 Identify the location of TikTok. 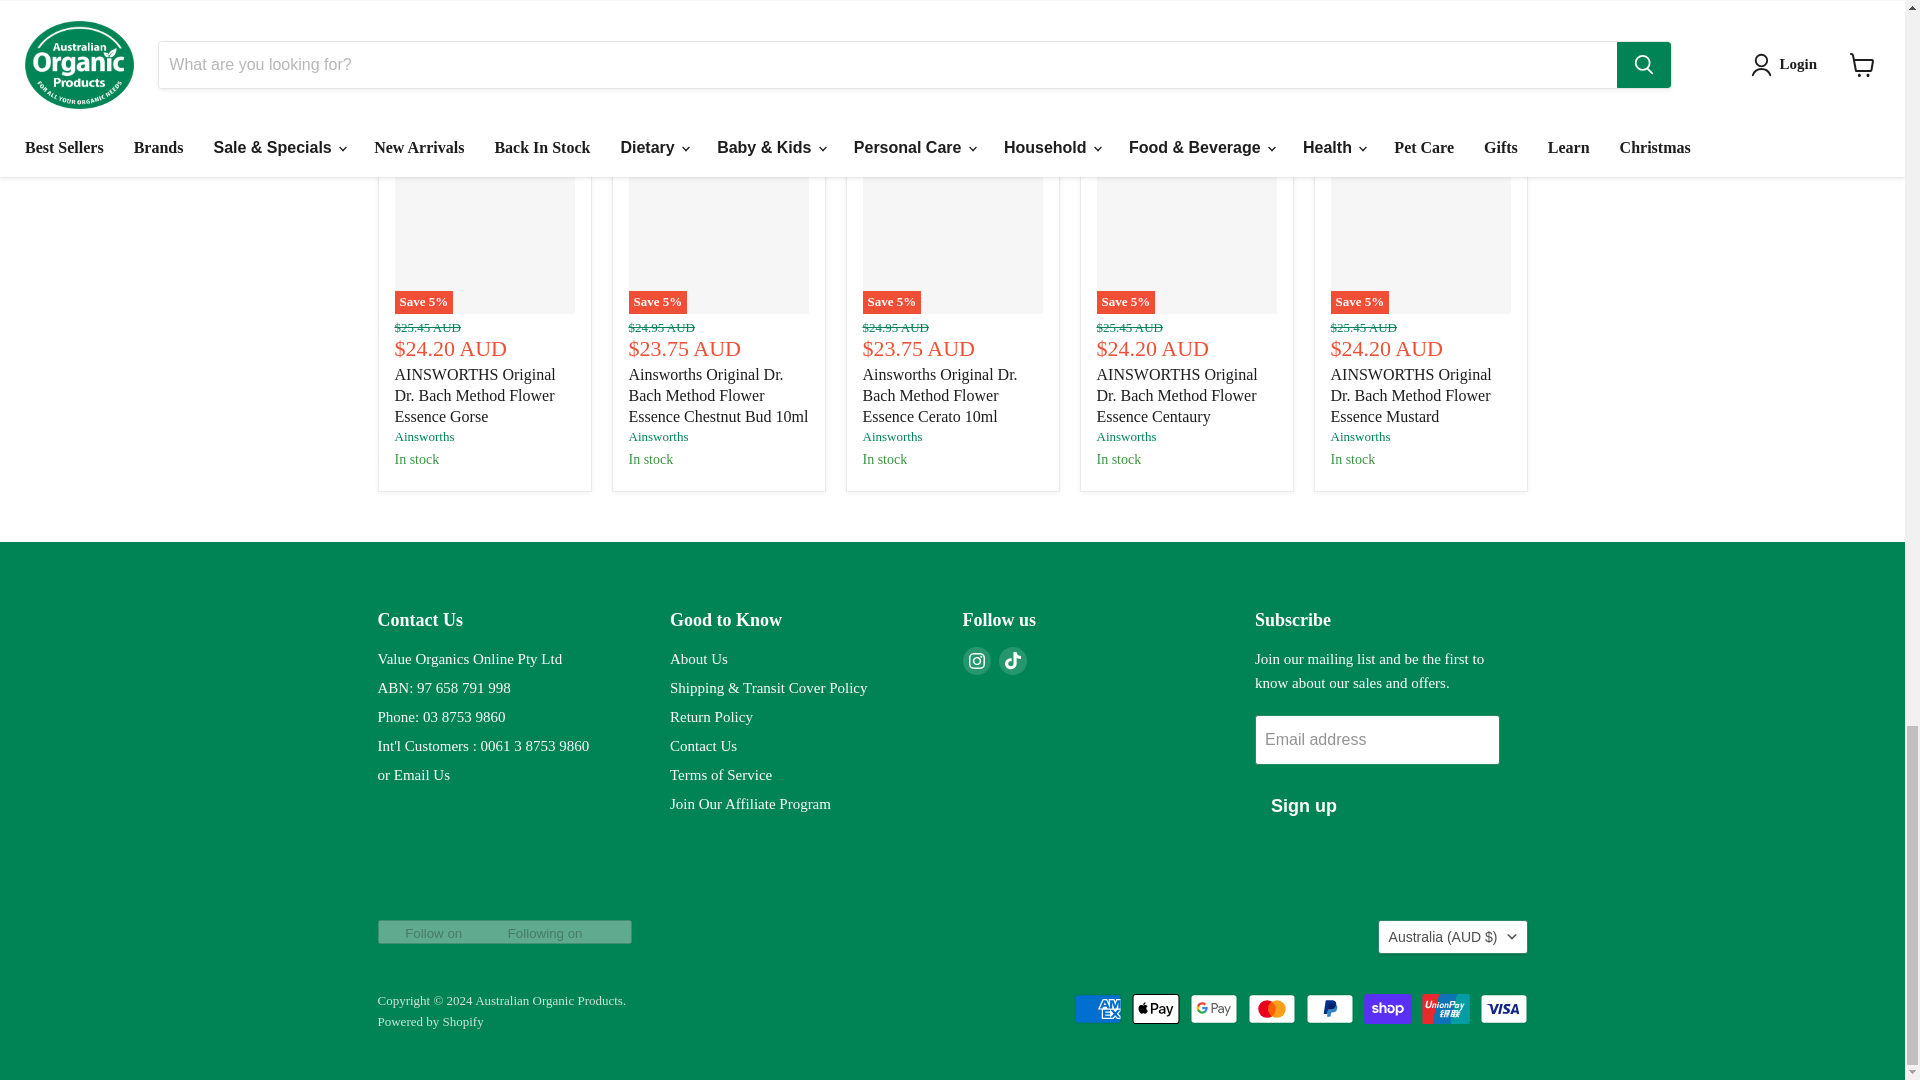
(1012, 660).